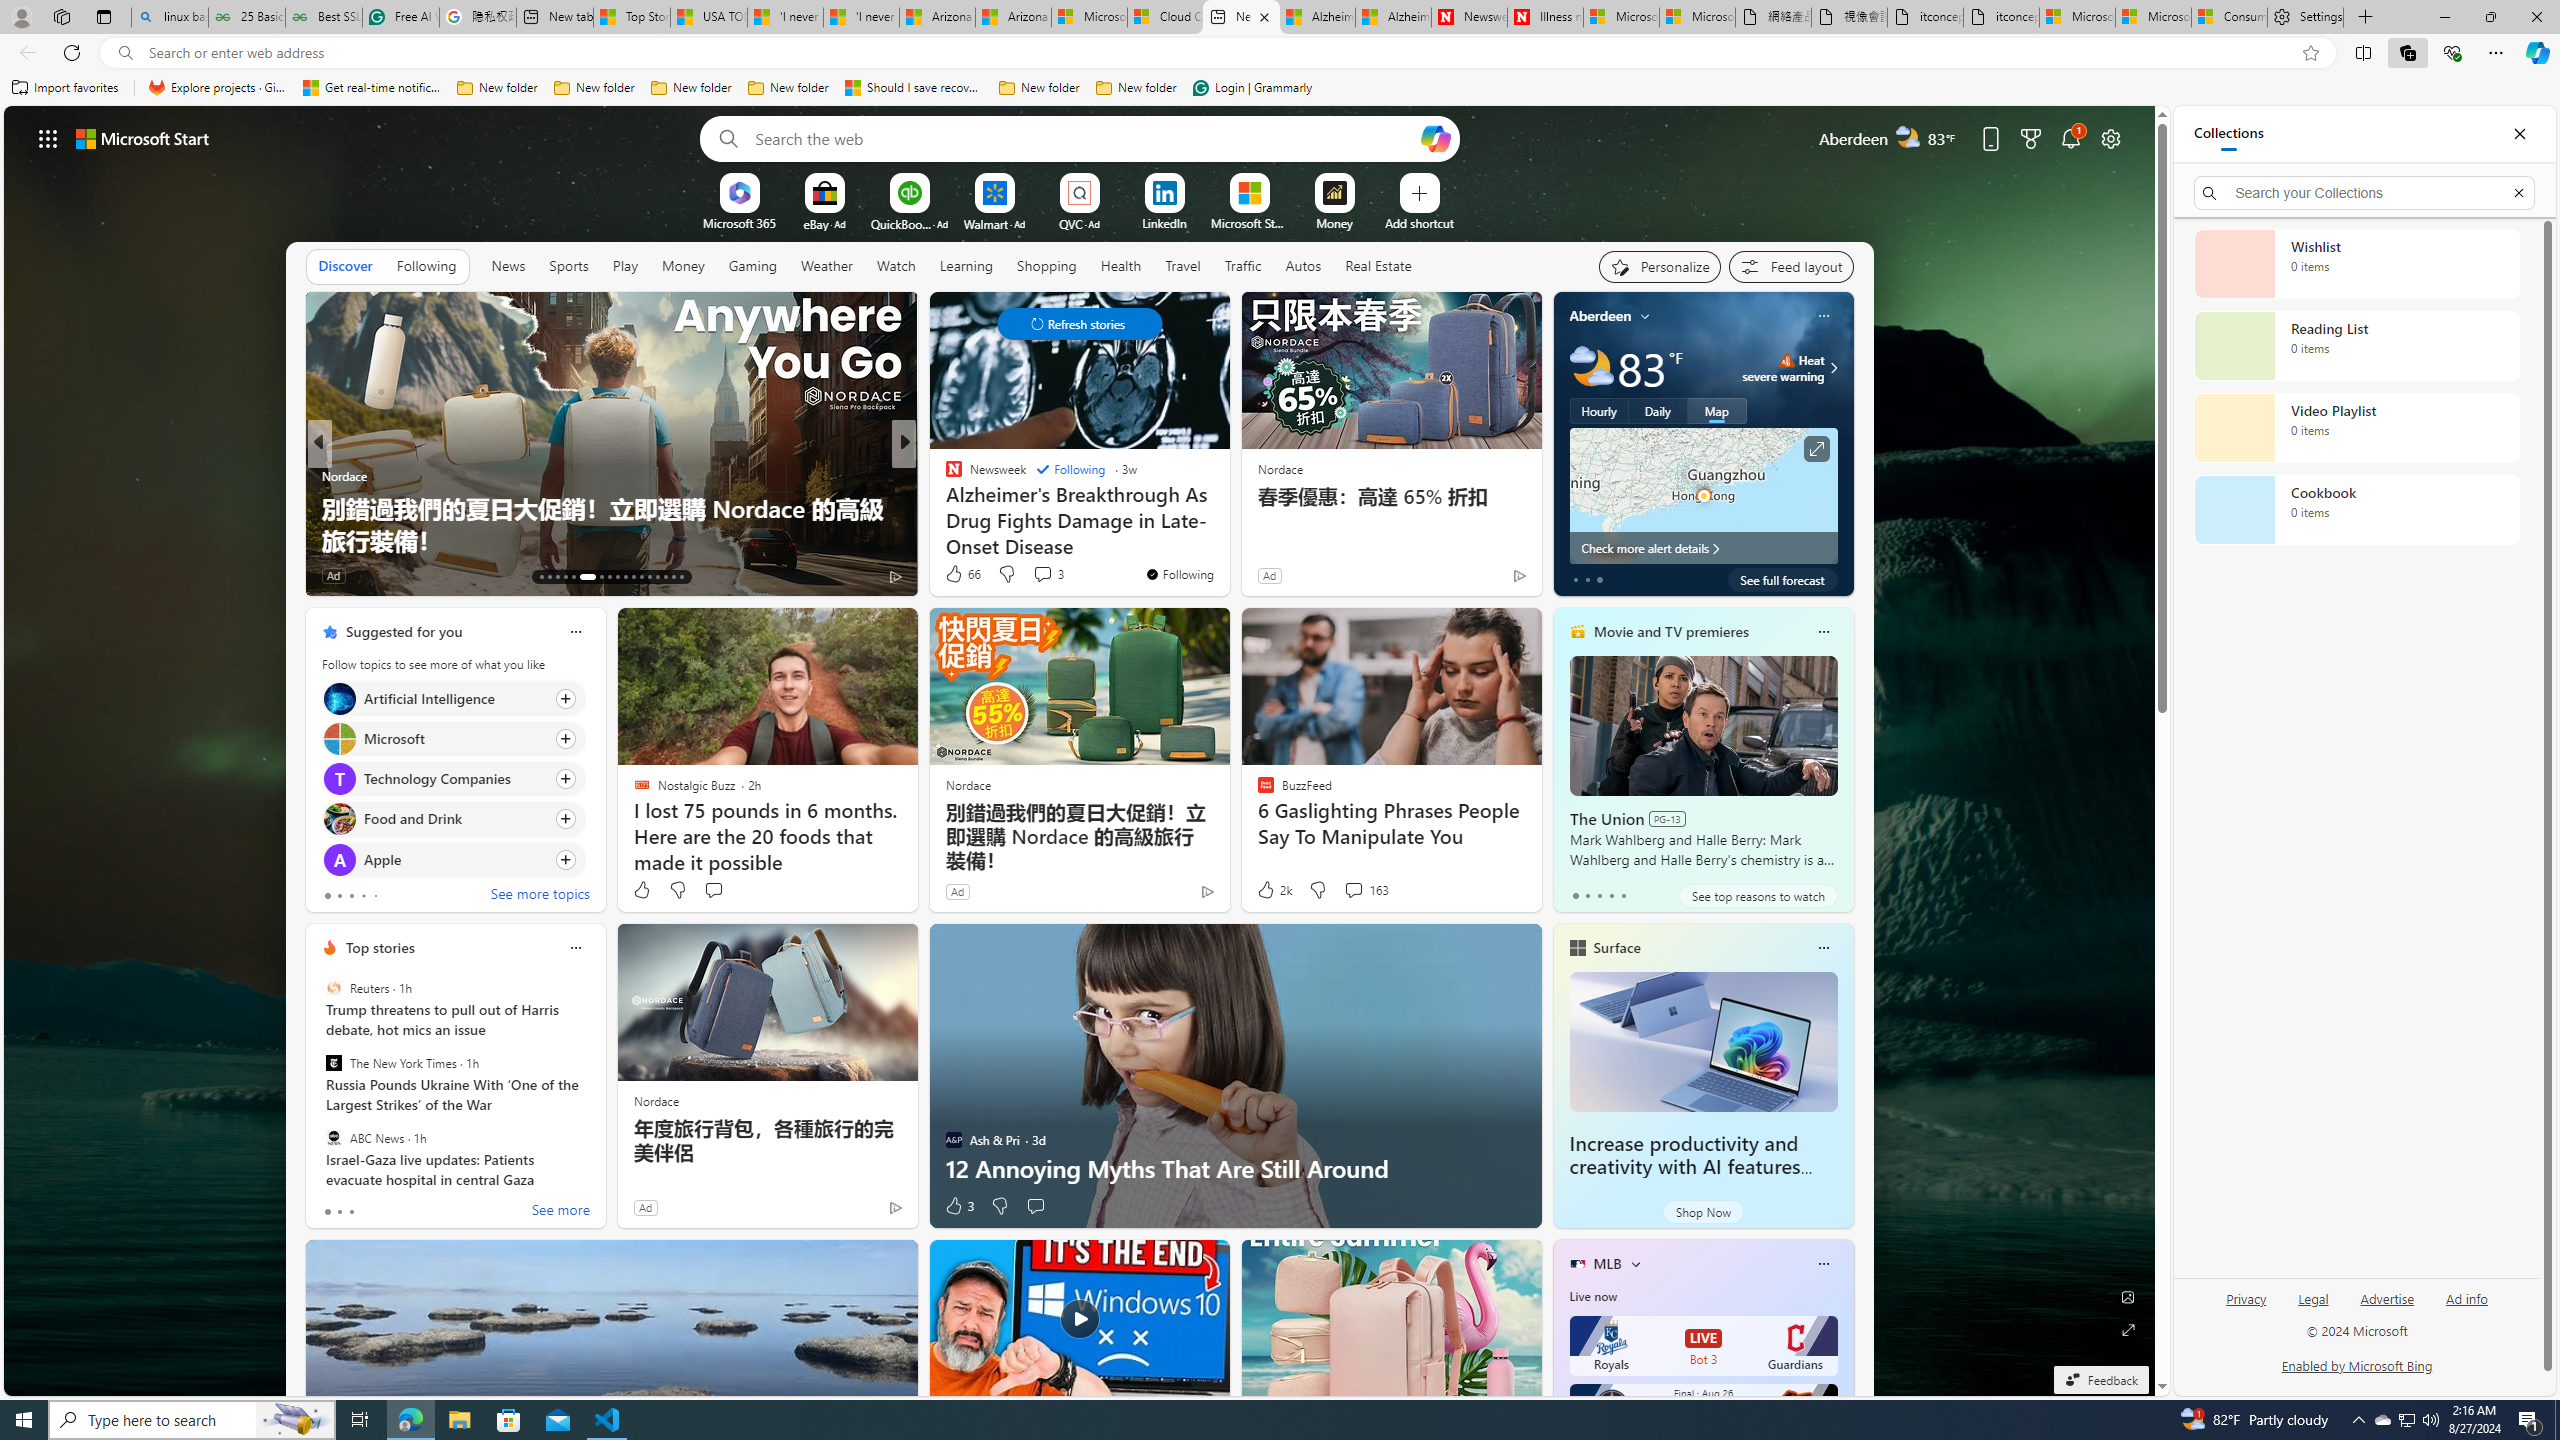 This screenshot has width=2560, height=1440. What do you see at coordinates (1121, 265) in the screenshot?
I see `Health` at bounding box center [1121, 265].